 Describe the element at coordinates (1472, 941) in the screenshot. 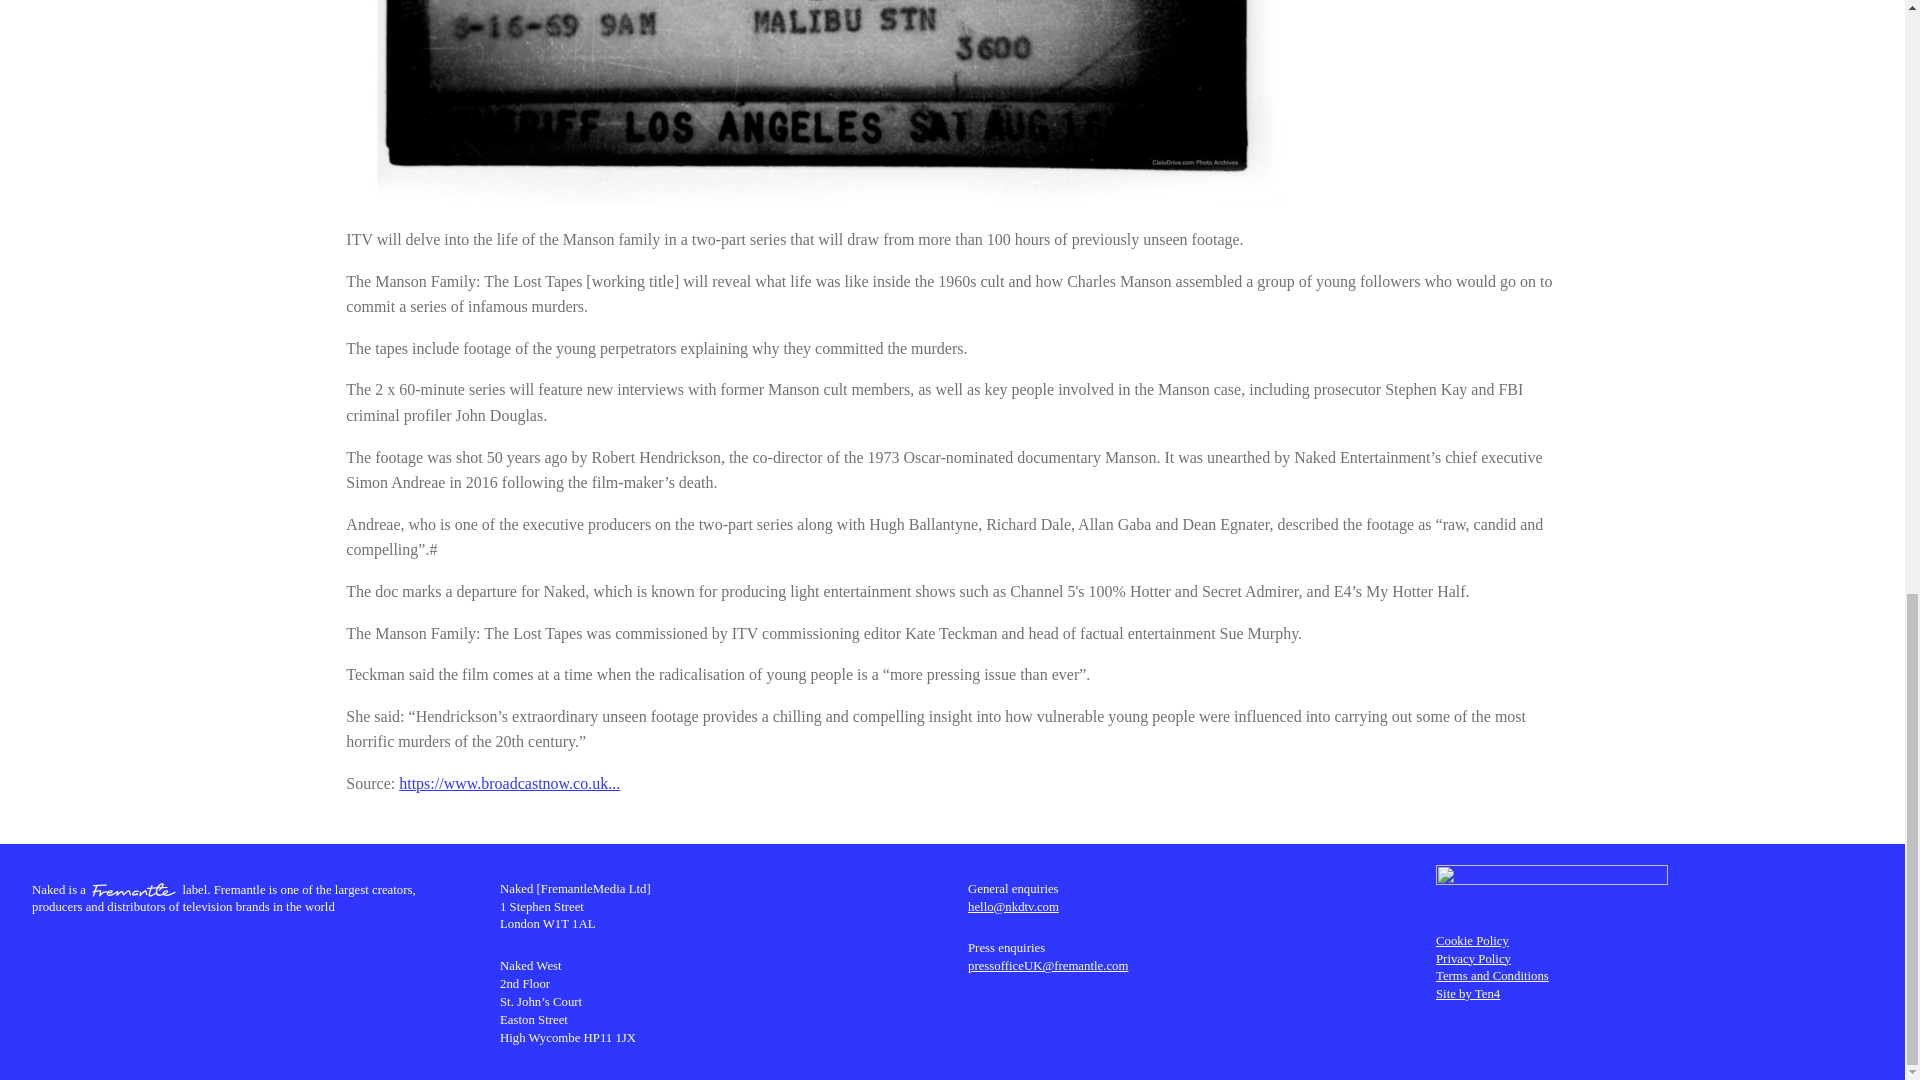

I see `Cookie Policy` at that location.